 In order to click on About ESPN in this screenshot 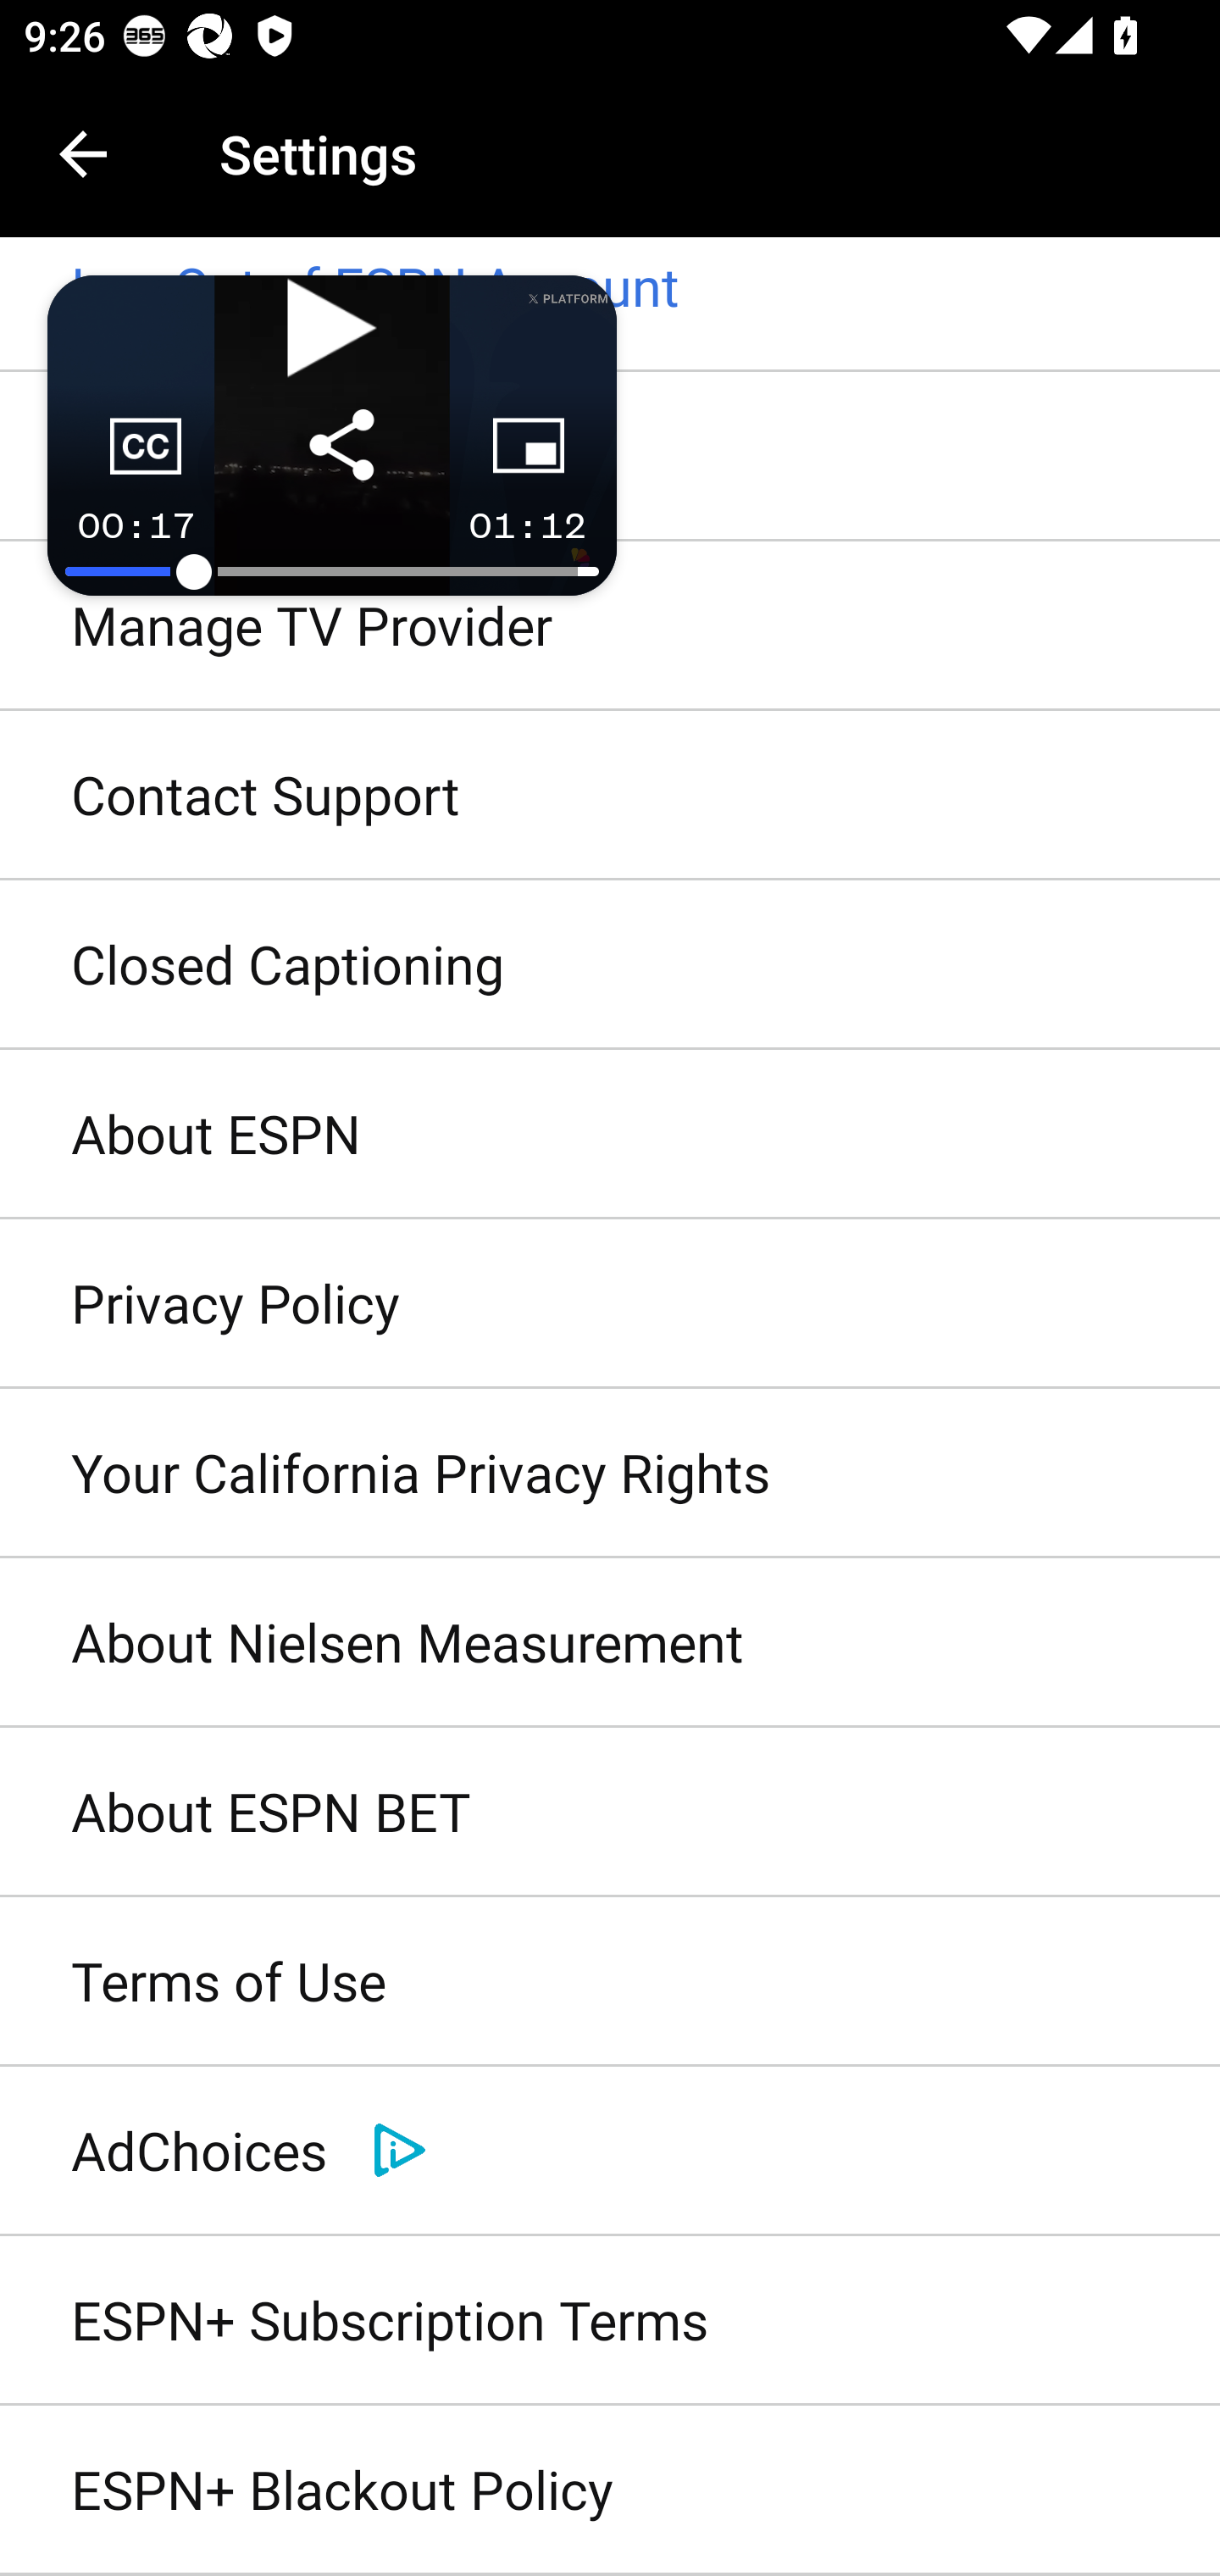, I will do `click(610, 1135)`.